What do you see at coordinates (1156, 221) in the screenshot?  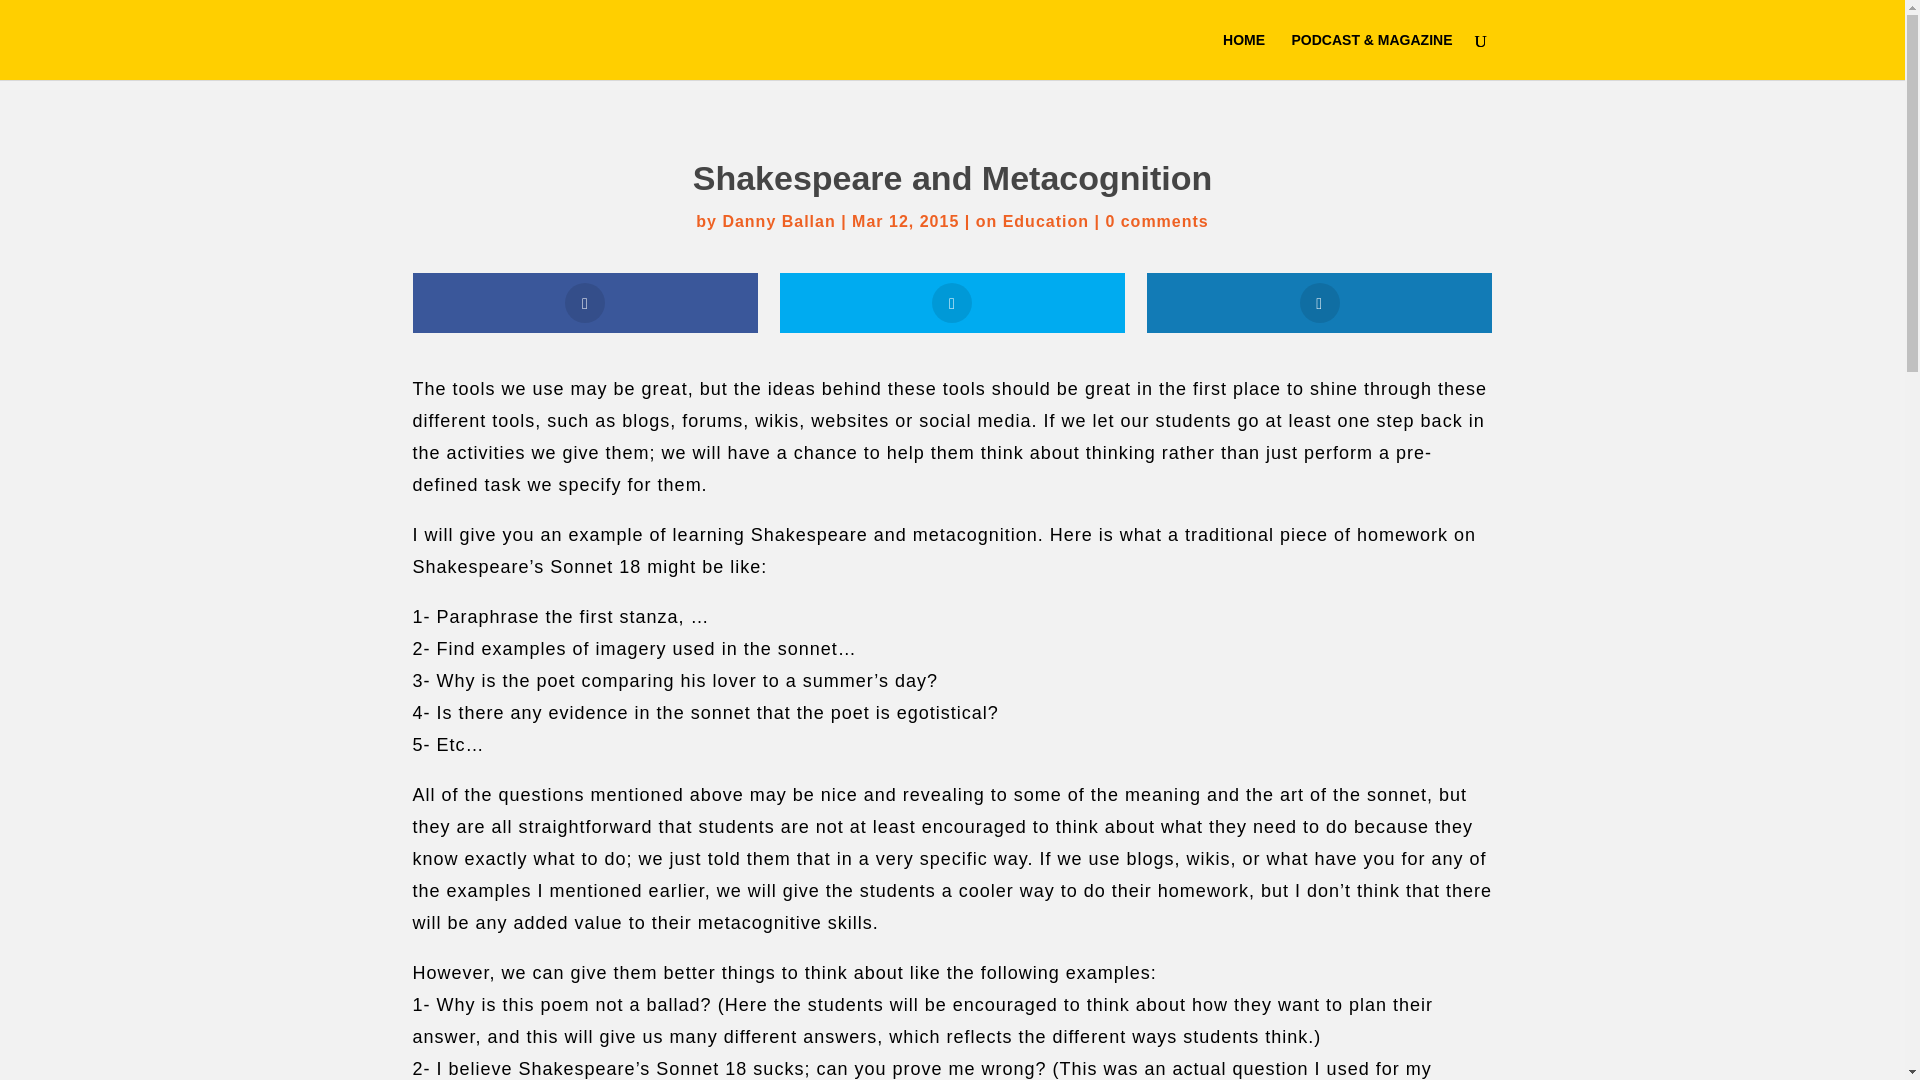 I see `0 comments` at bounding box center [1156, 221].